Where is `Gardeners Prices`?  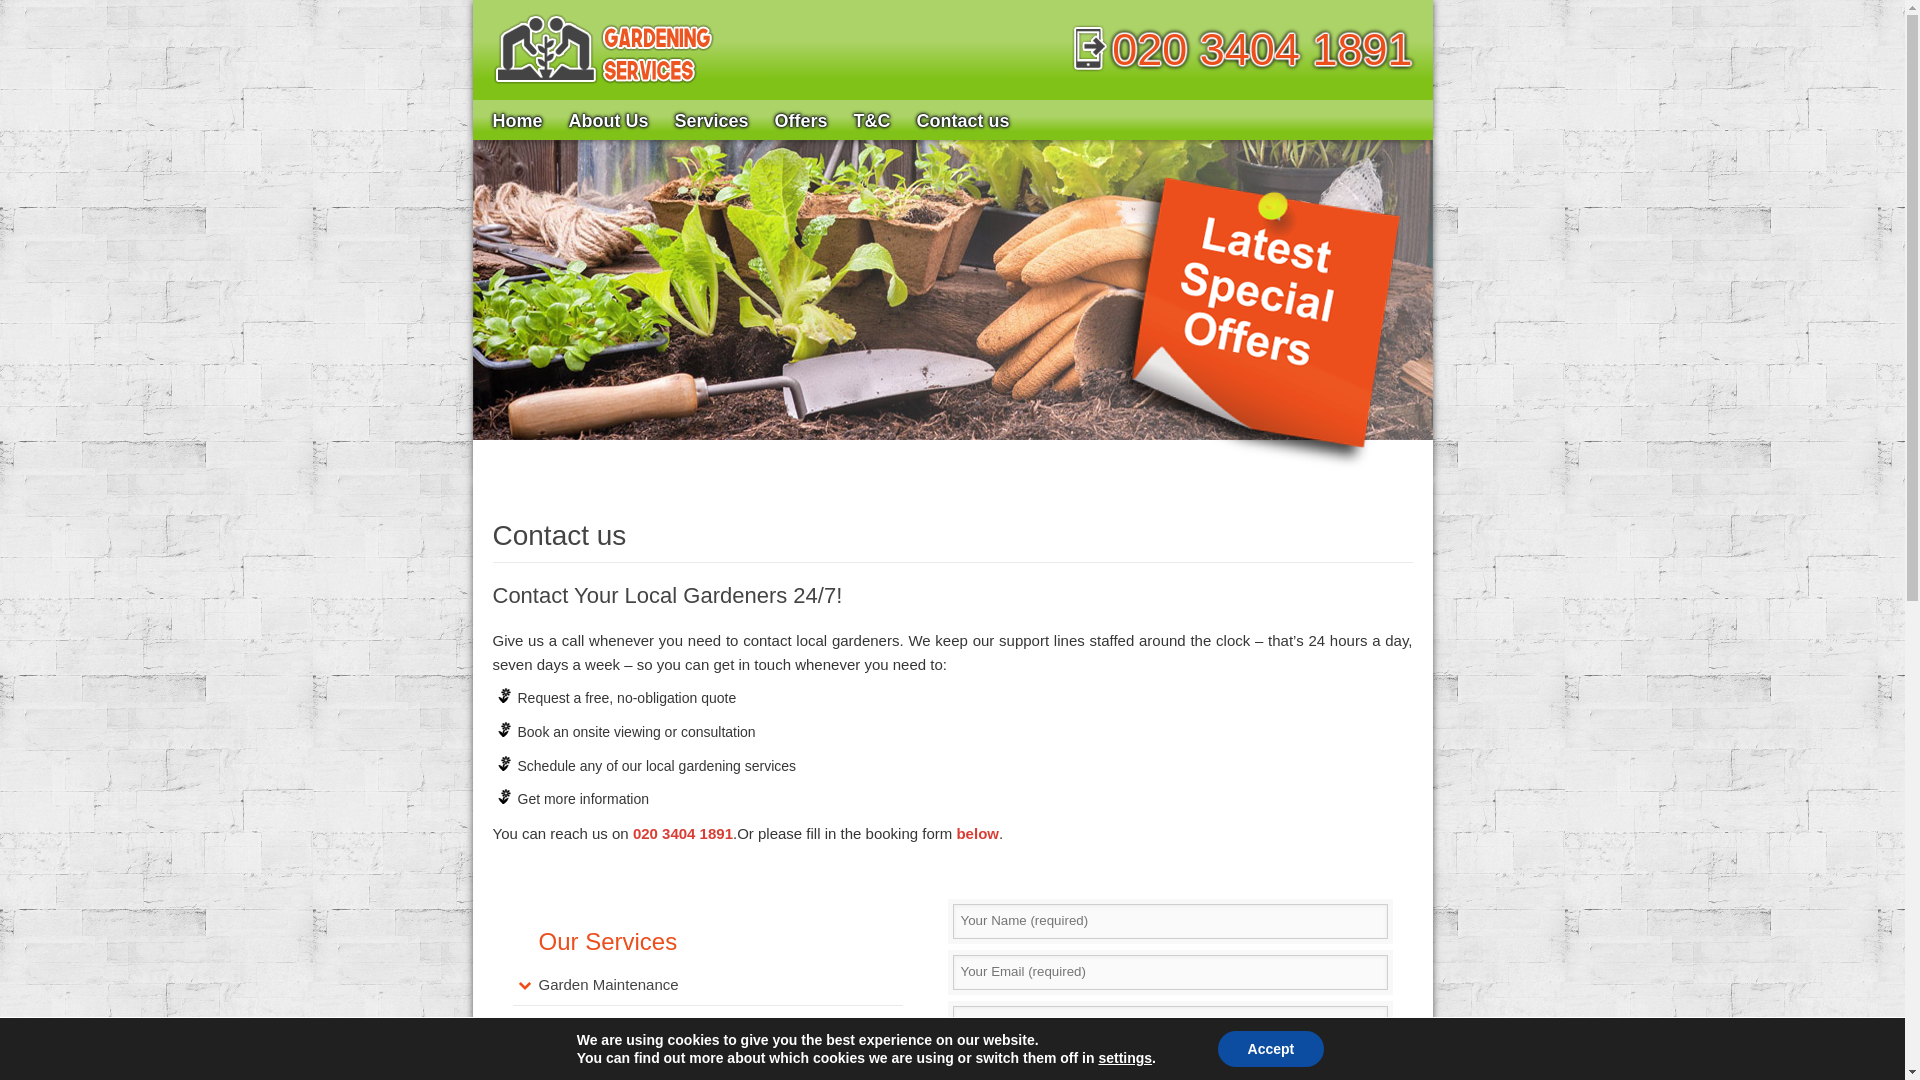
Gardeners Prices is located at coordinates (801, 120).